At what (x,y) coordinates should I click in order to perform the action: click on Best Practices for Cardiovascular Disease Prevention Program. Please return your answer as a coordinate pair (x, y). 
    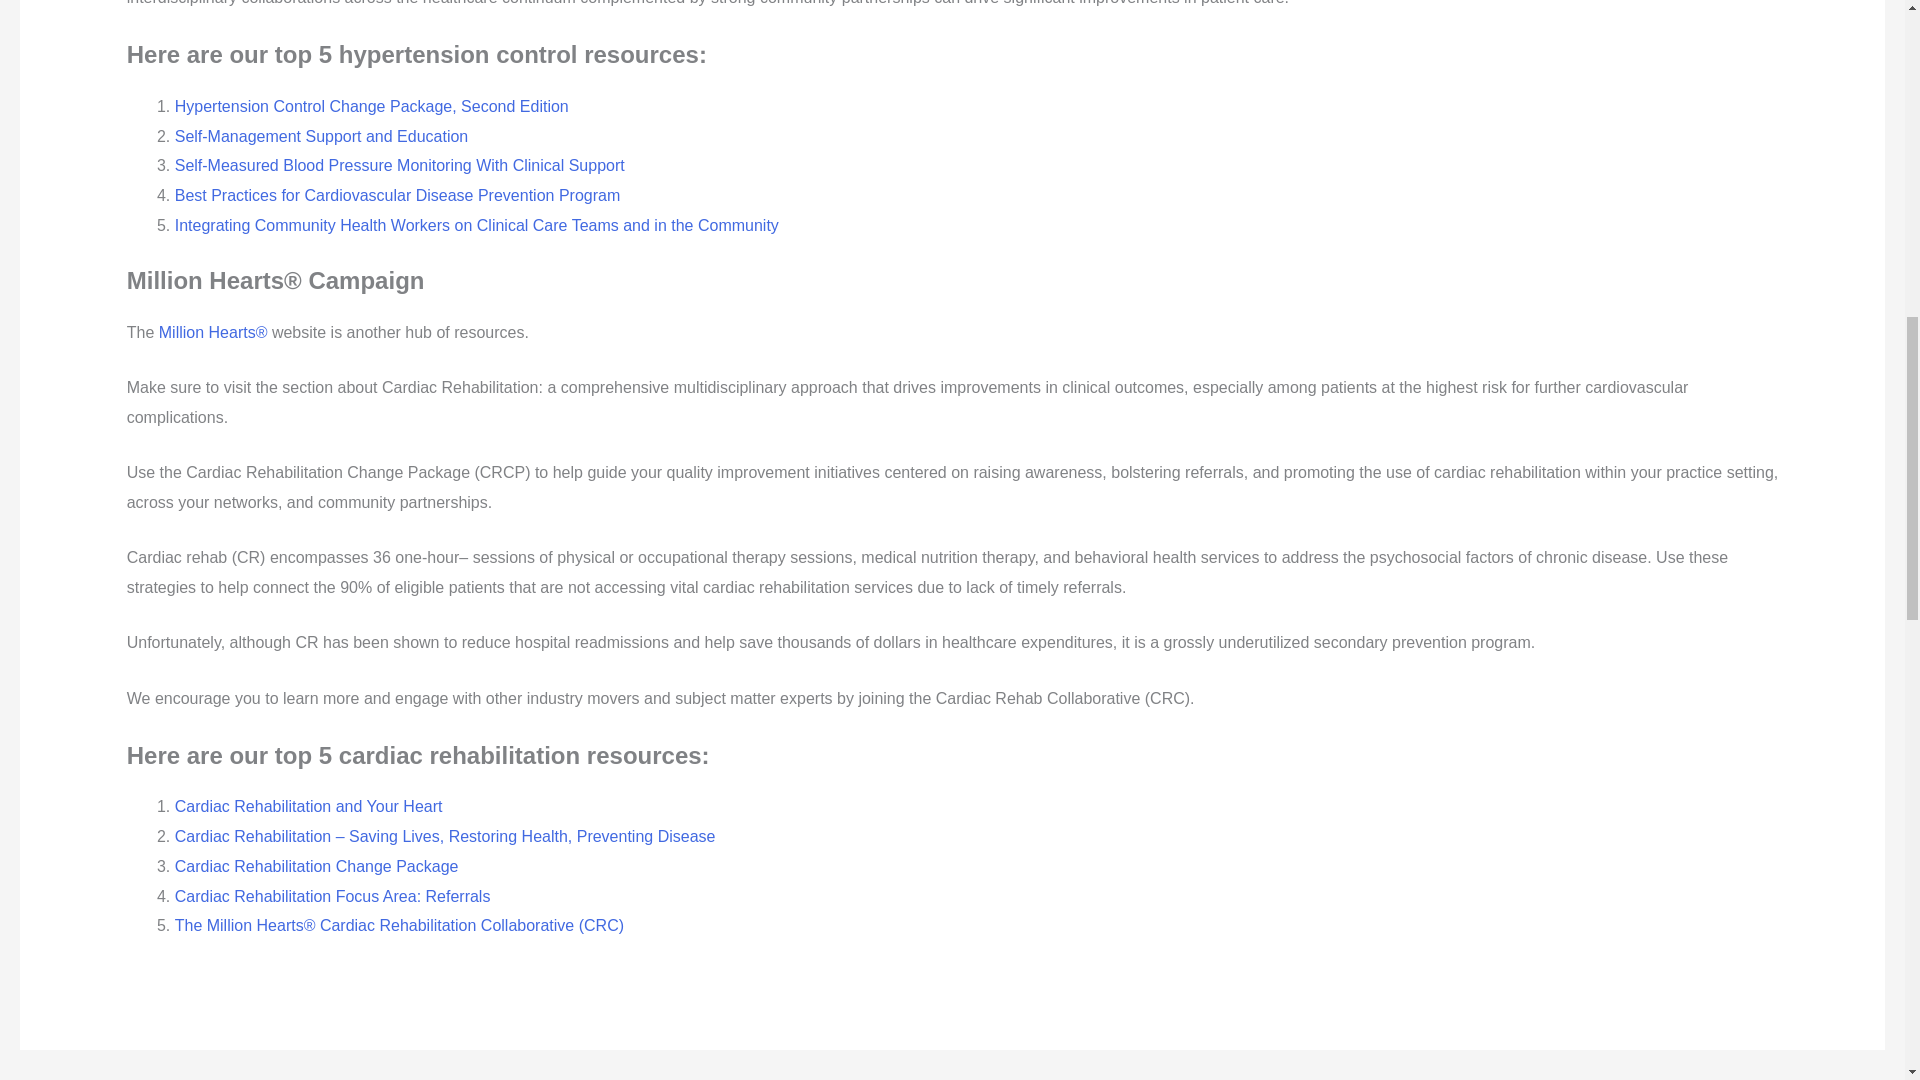
    Looking at the image, I should click on (397, 195).